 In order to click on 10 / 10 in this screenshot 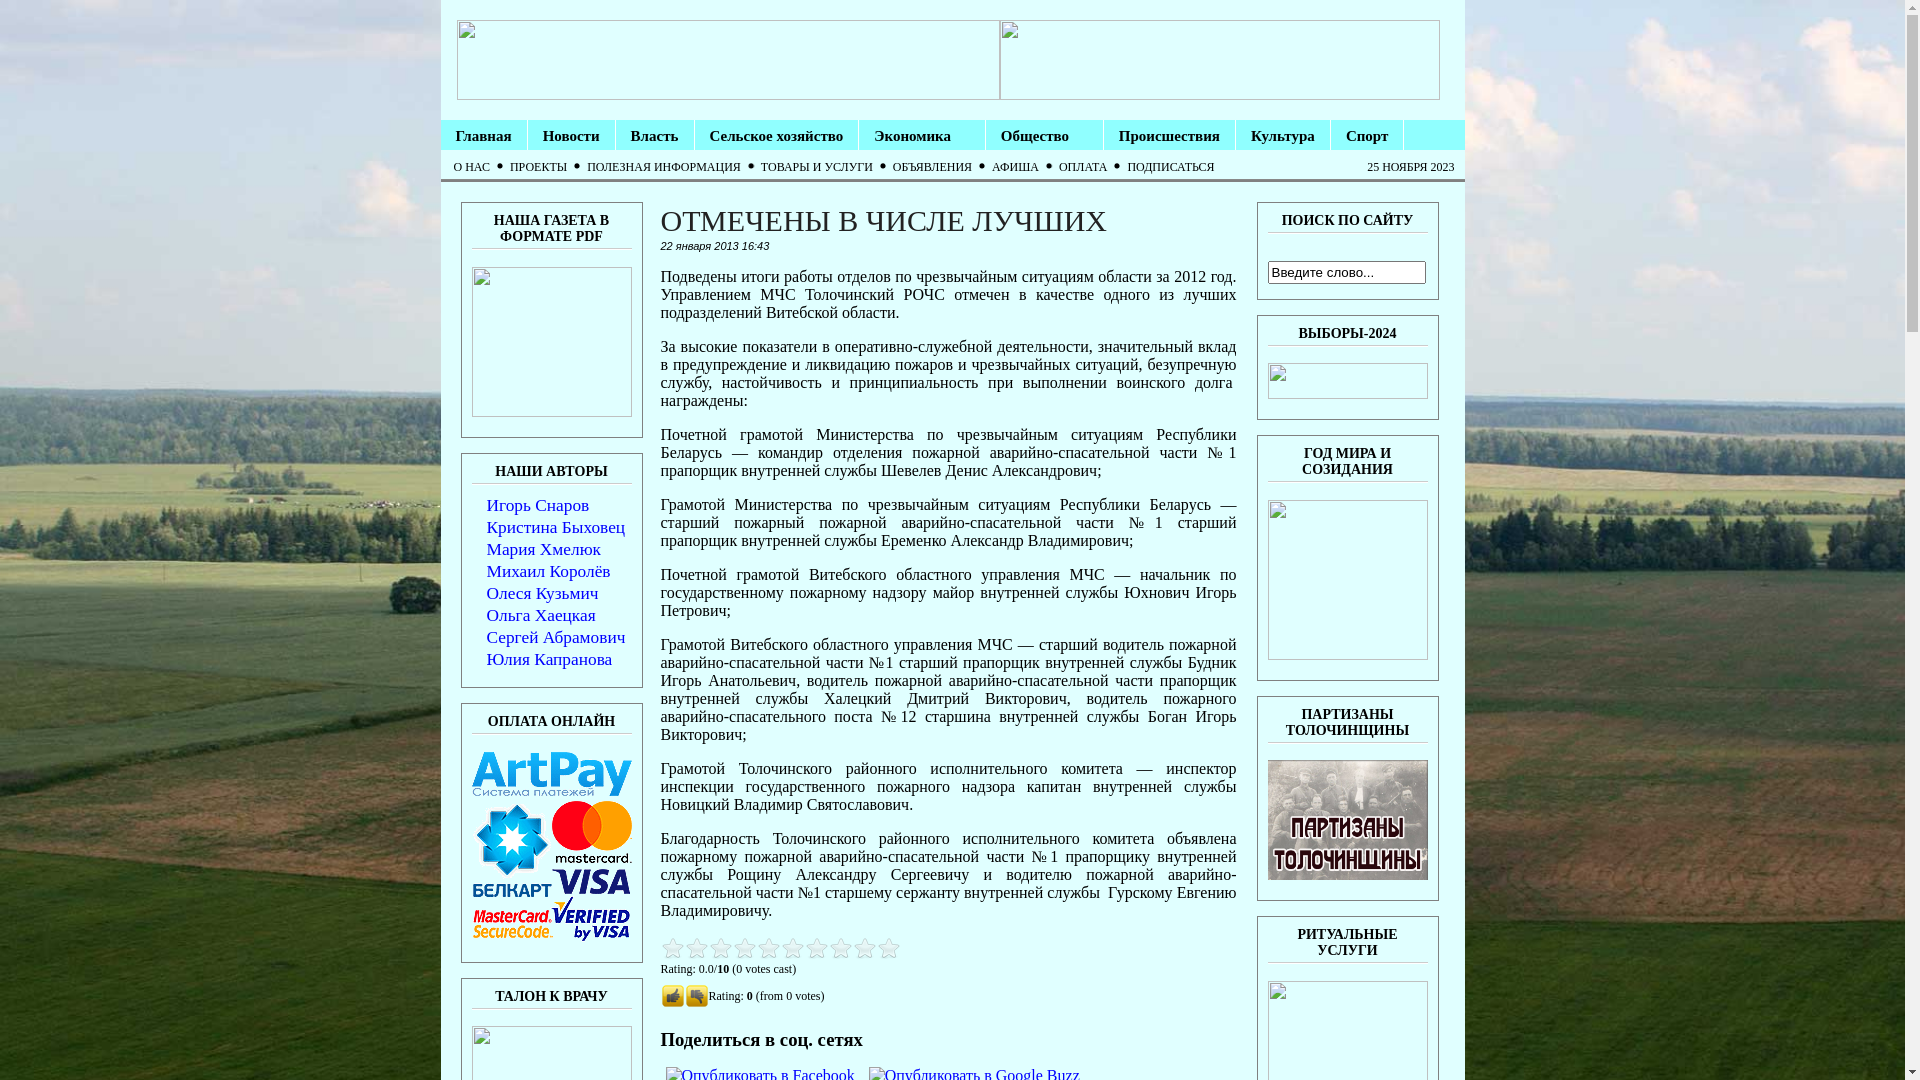, I will do `click(780, 948)`.